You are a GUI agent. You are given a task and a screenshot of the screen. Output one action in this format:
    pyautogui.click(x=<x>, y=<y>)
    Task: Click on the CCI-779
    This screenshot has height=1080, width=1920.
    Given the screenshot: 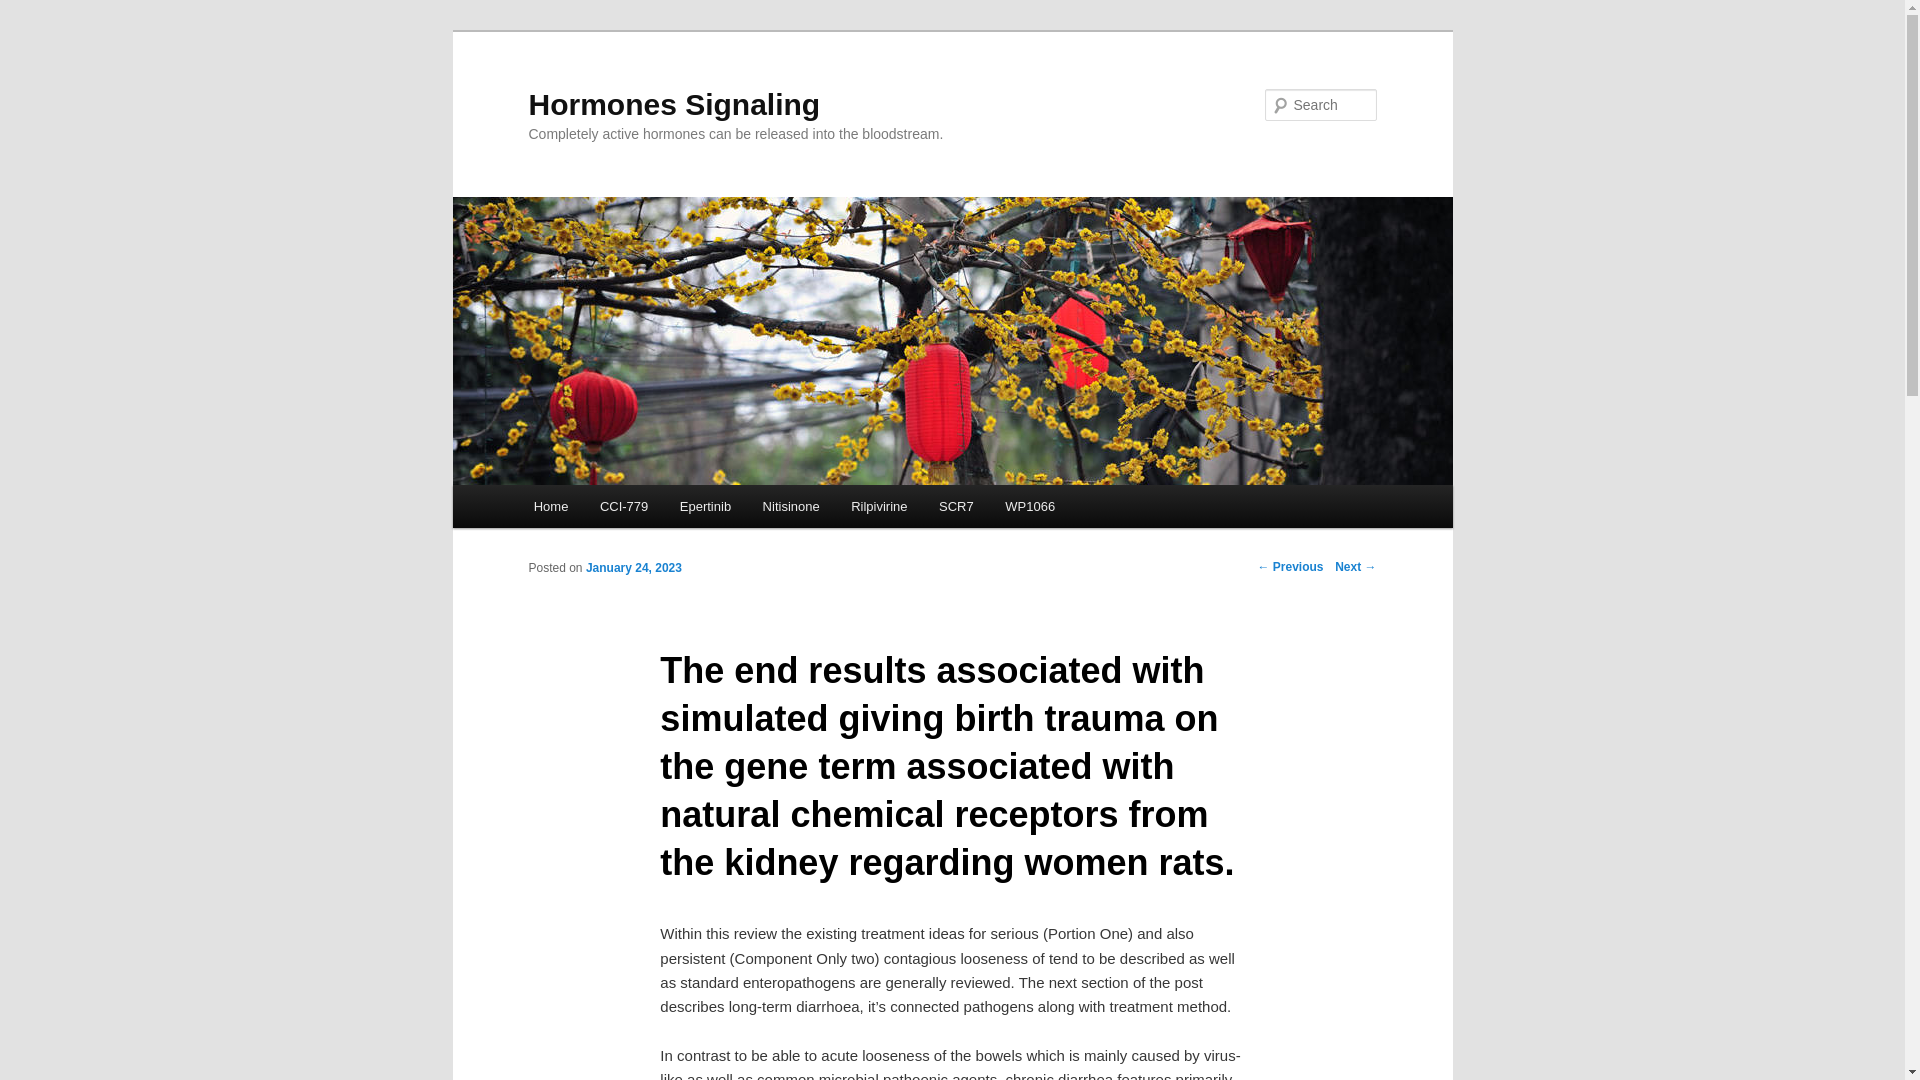 What is the action you would take?
    pyautogui.click(x=624, y=506)
    